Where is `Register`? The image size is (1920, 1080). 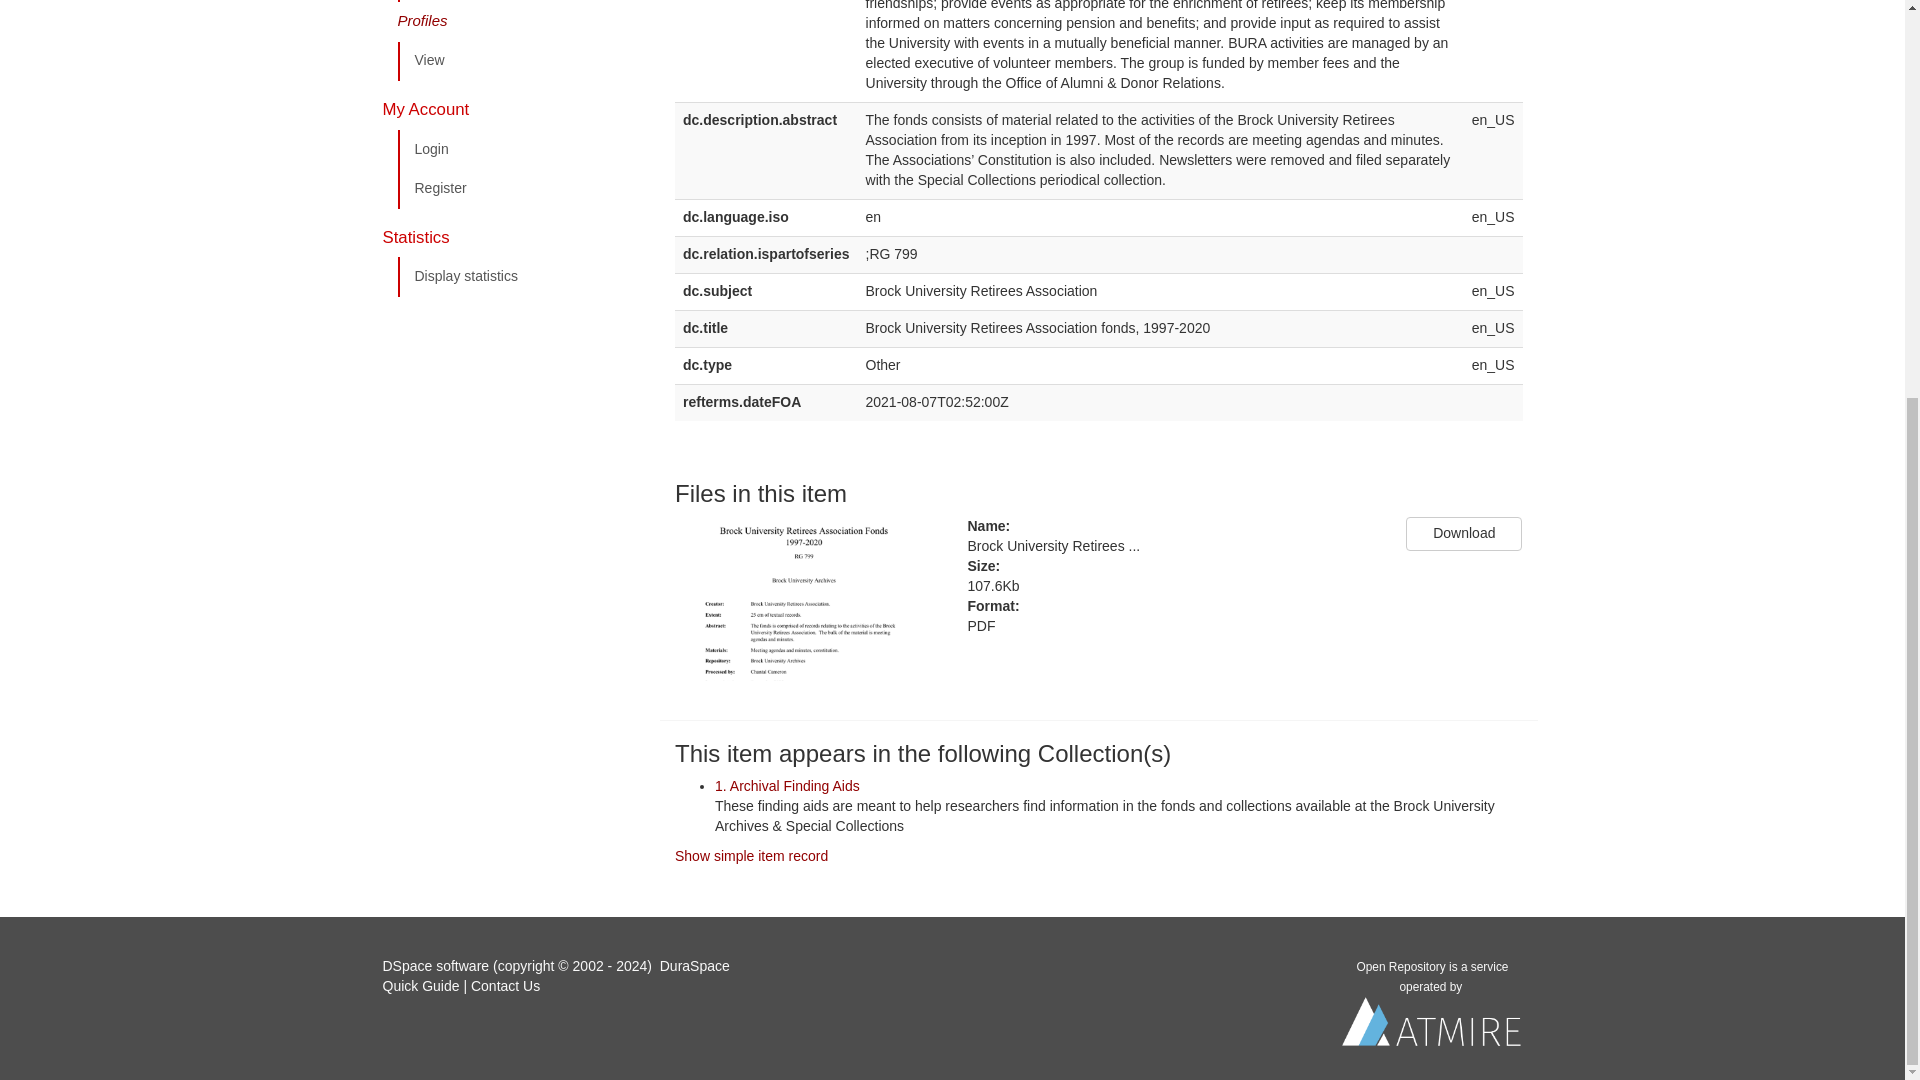 Register is located at coordinates (521, 188).